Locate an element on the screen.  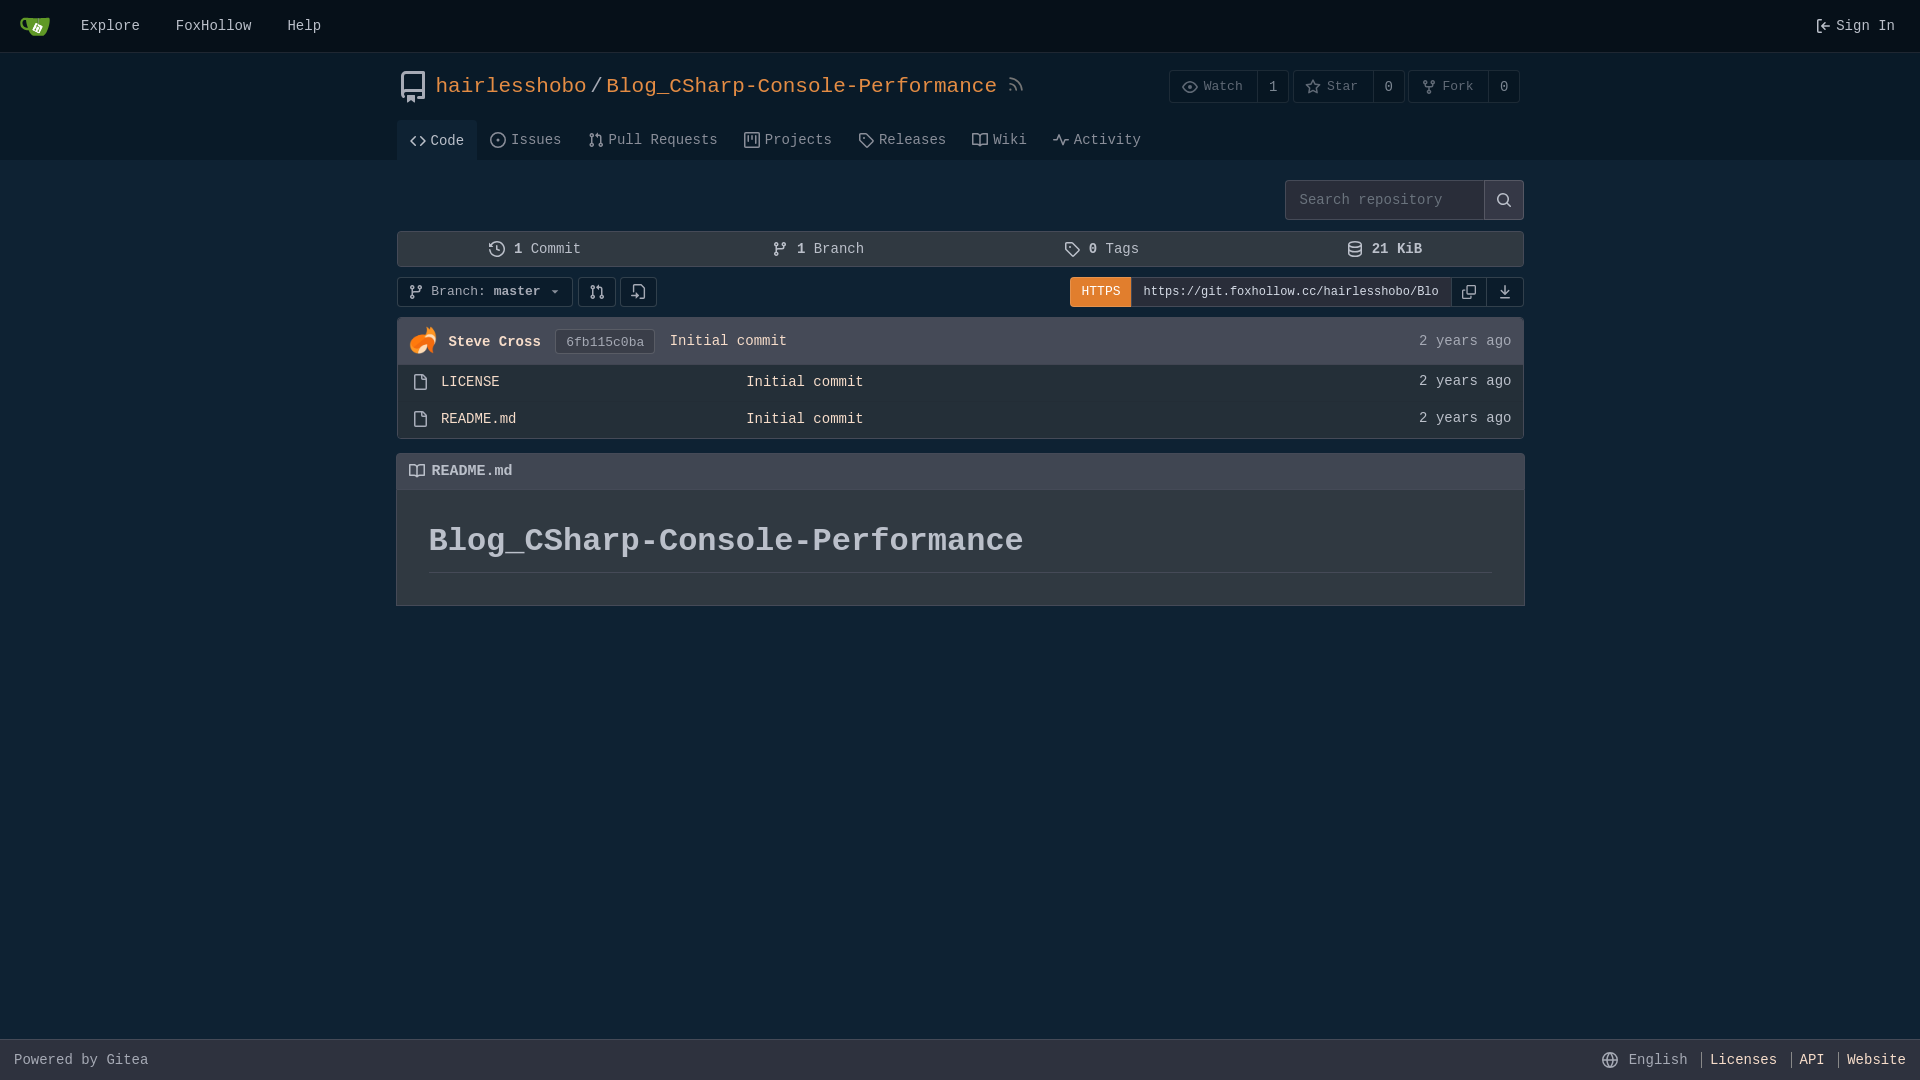
6fb115c0ba is located at coordinates (605, 342).